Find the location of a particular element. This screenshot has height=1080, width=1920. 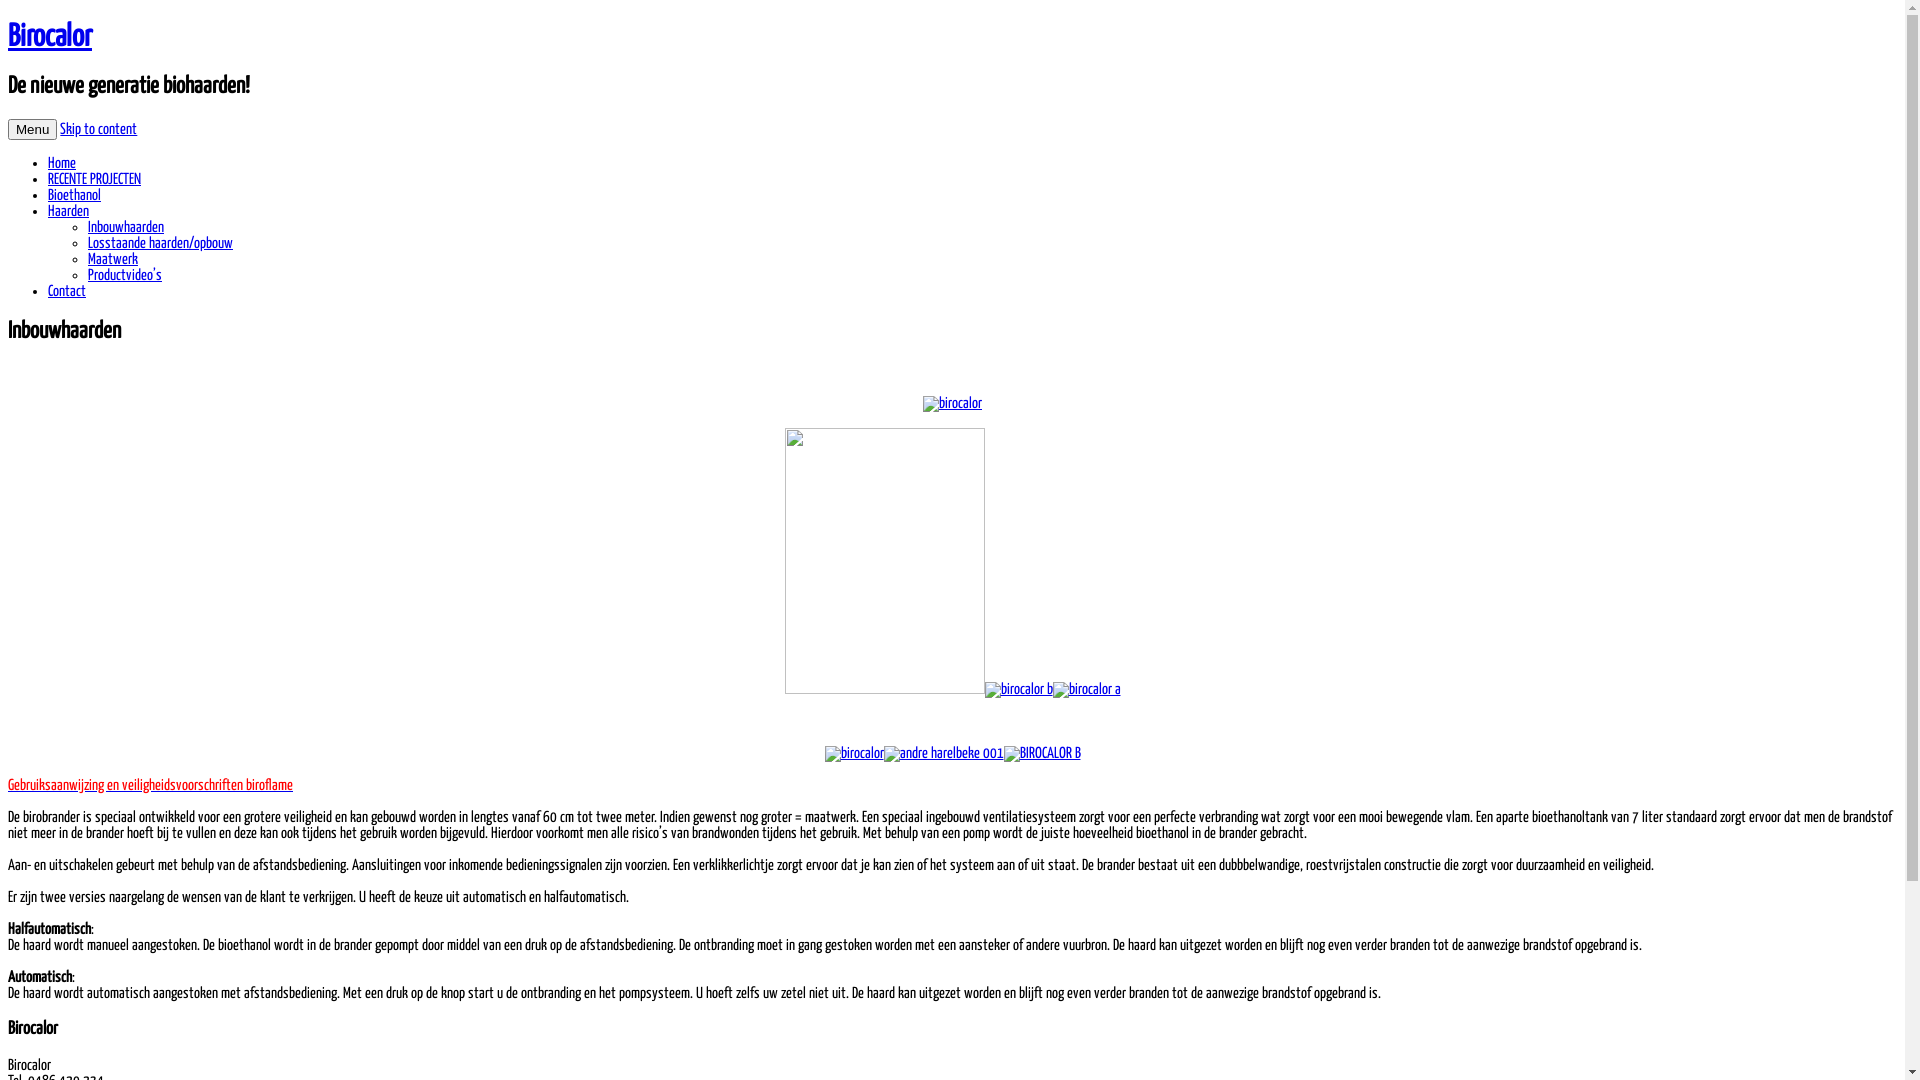

Bioethanol is located at coordinates (74, 196).